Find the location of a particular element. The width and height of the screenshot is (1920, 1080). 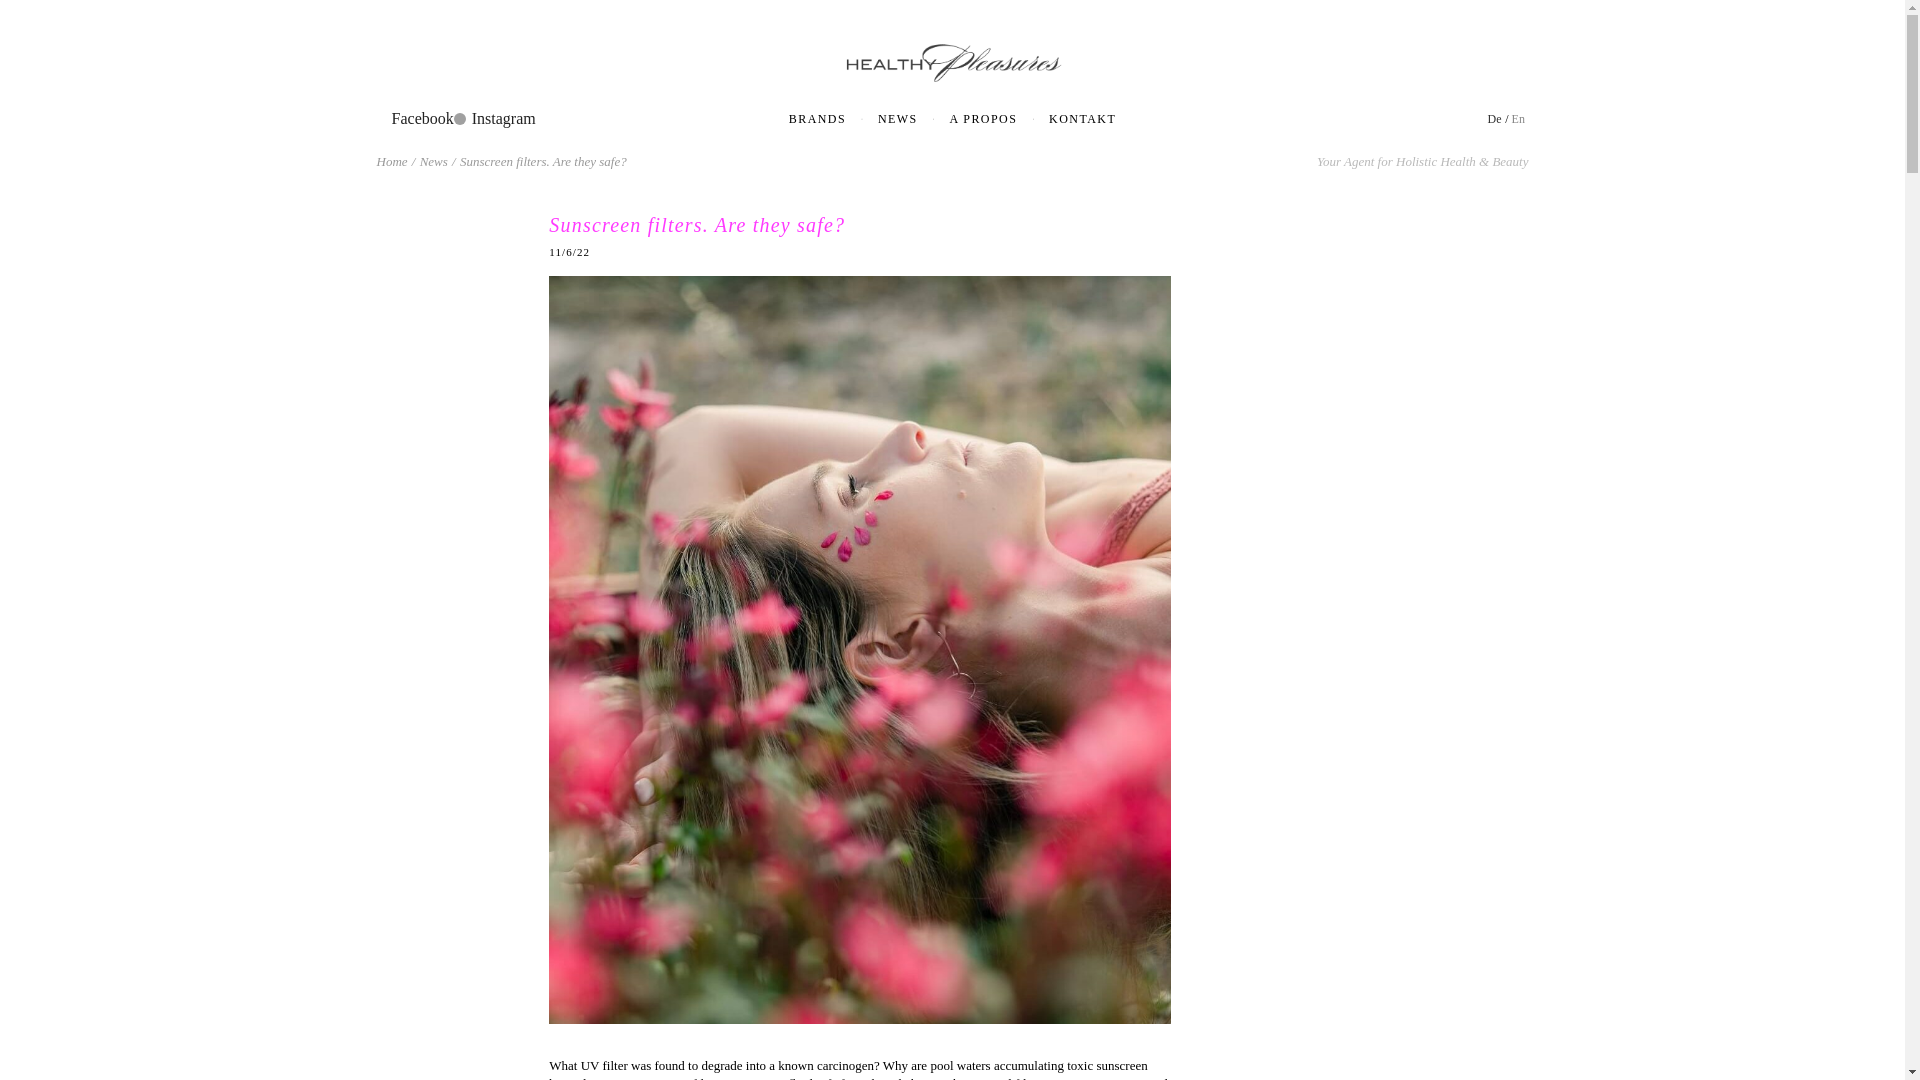

Instagram is located at coordinates (510, 118).